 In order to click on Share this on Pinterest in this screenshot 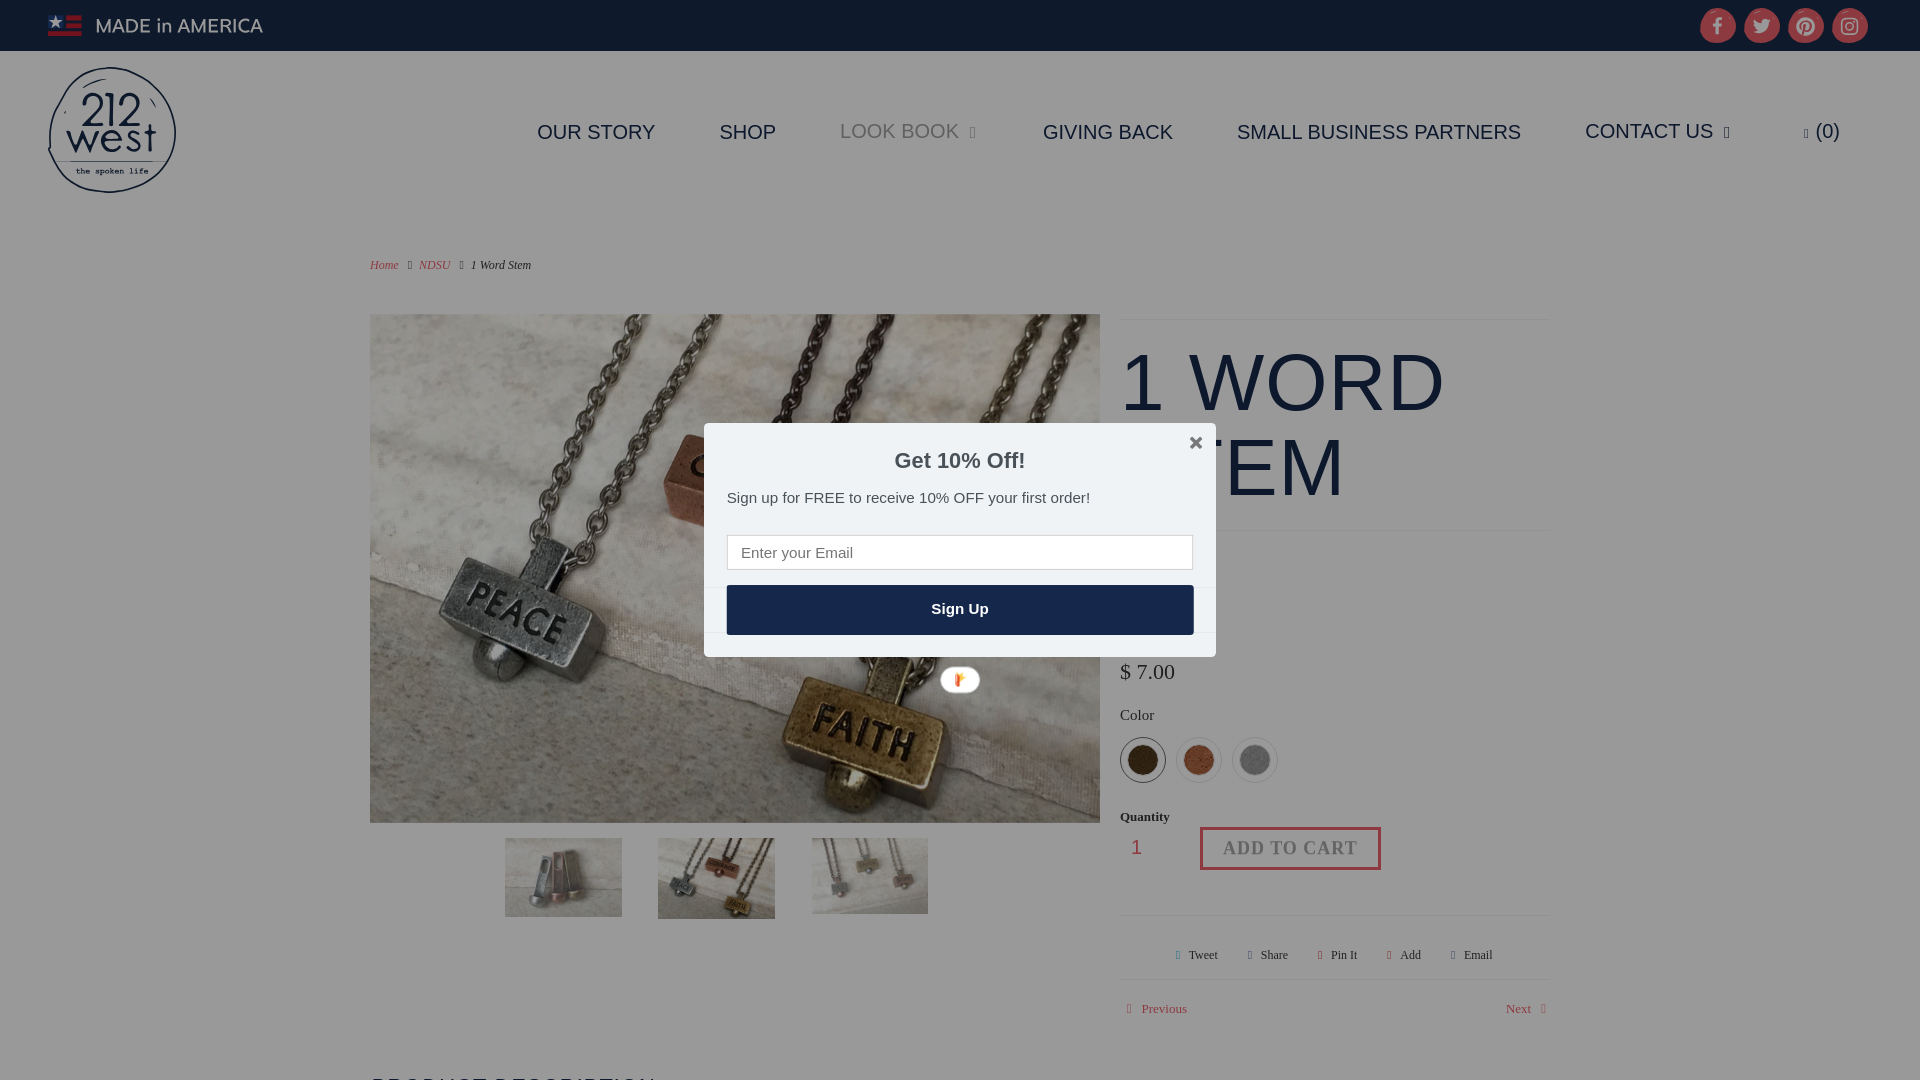, I will do `click(1334, 954)`.